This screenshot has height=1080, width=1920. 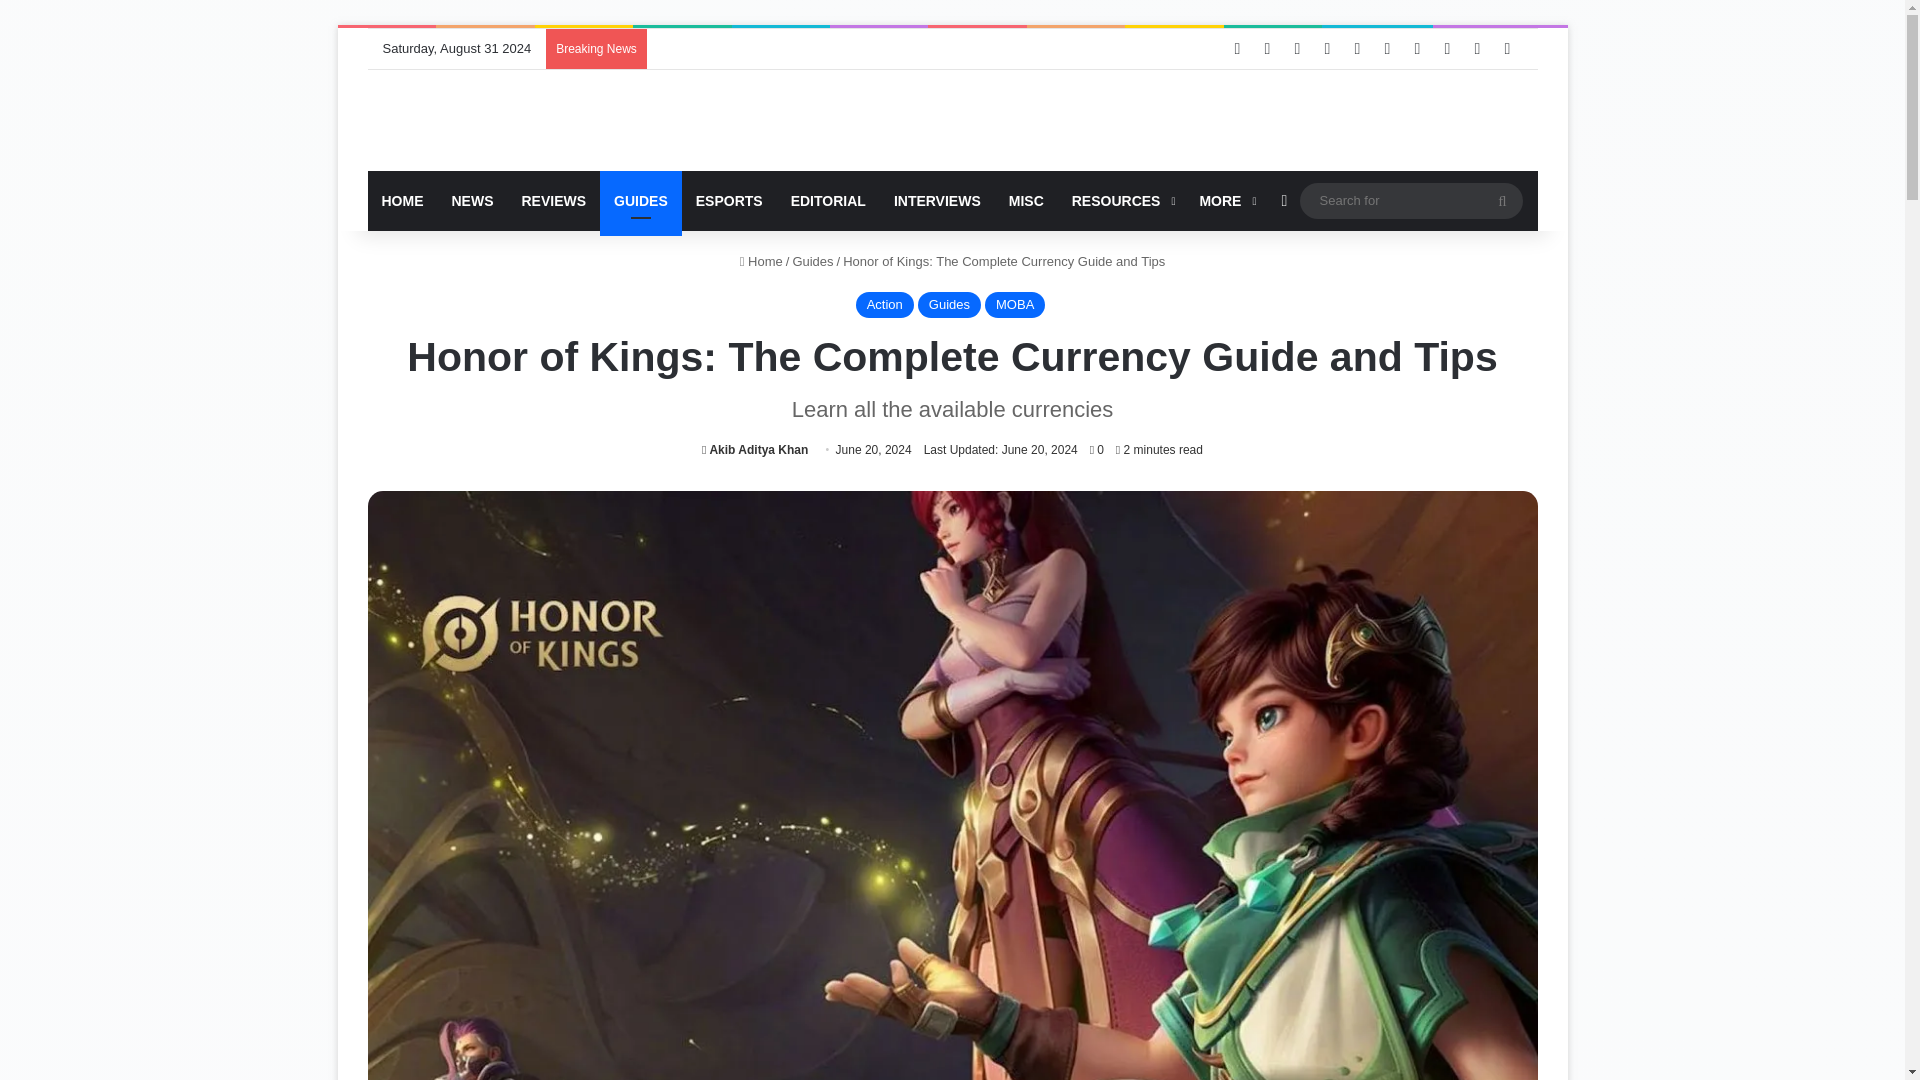 I want to click on INTERVIEWS, so click(x=936, y=200).